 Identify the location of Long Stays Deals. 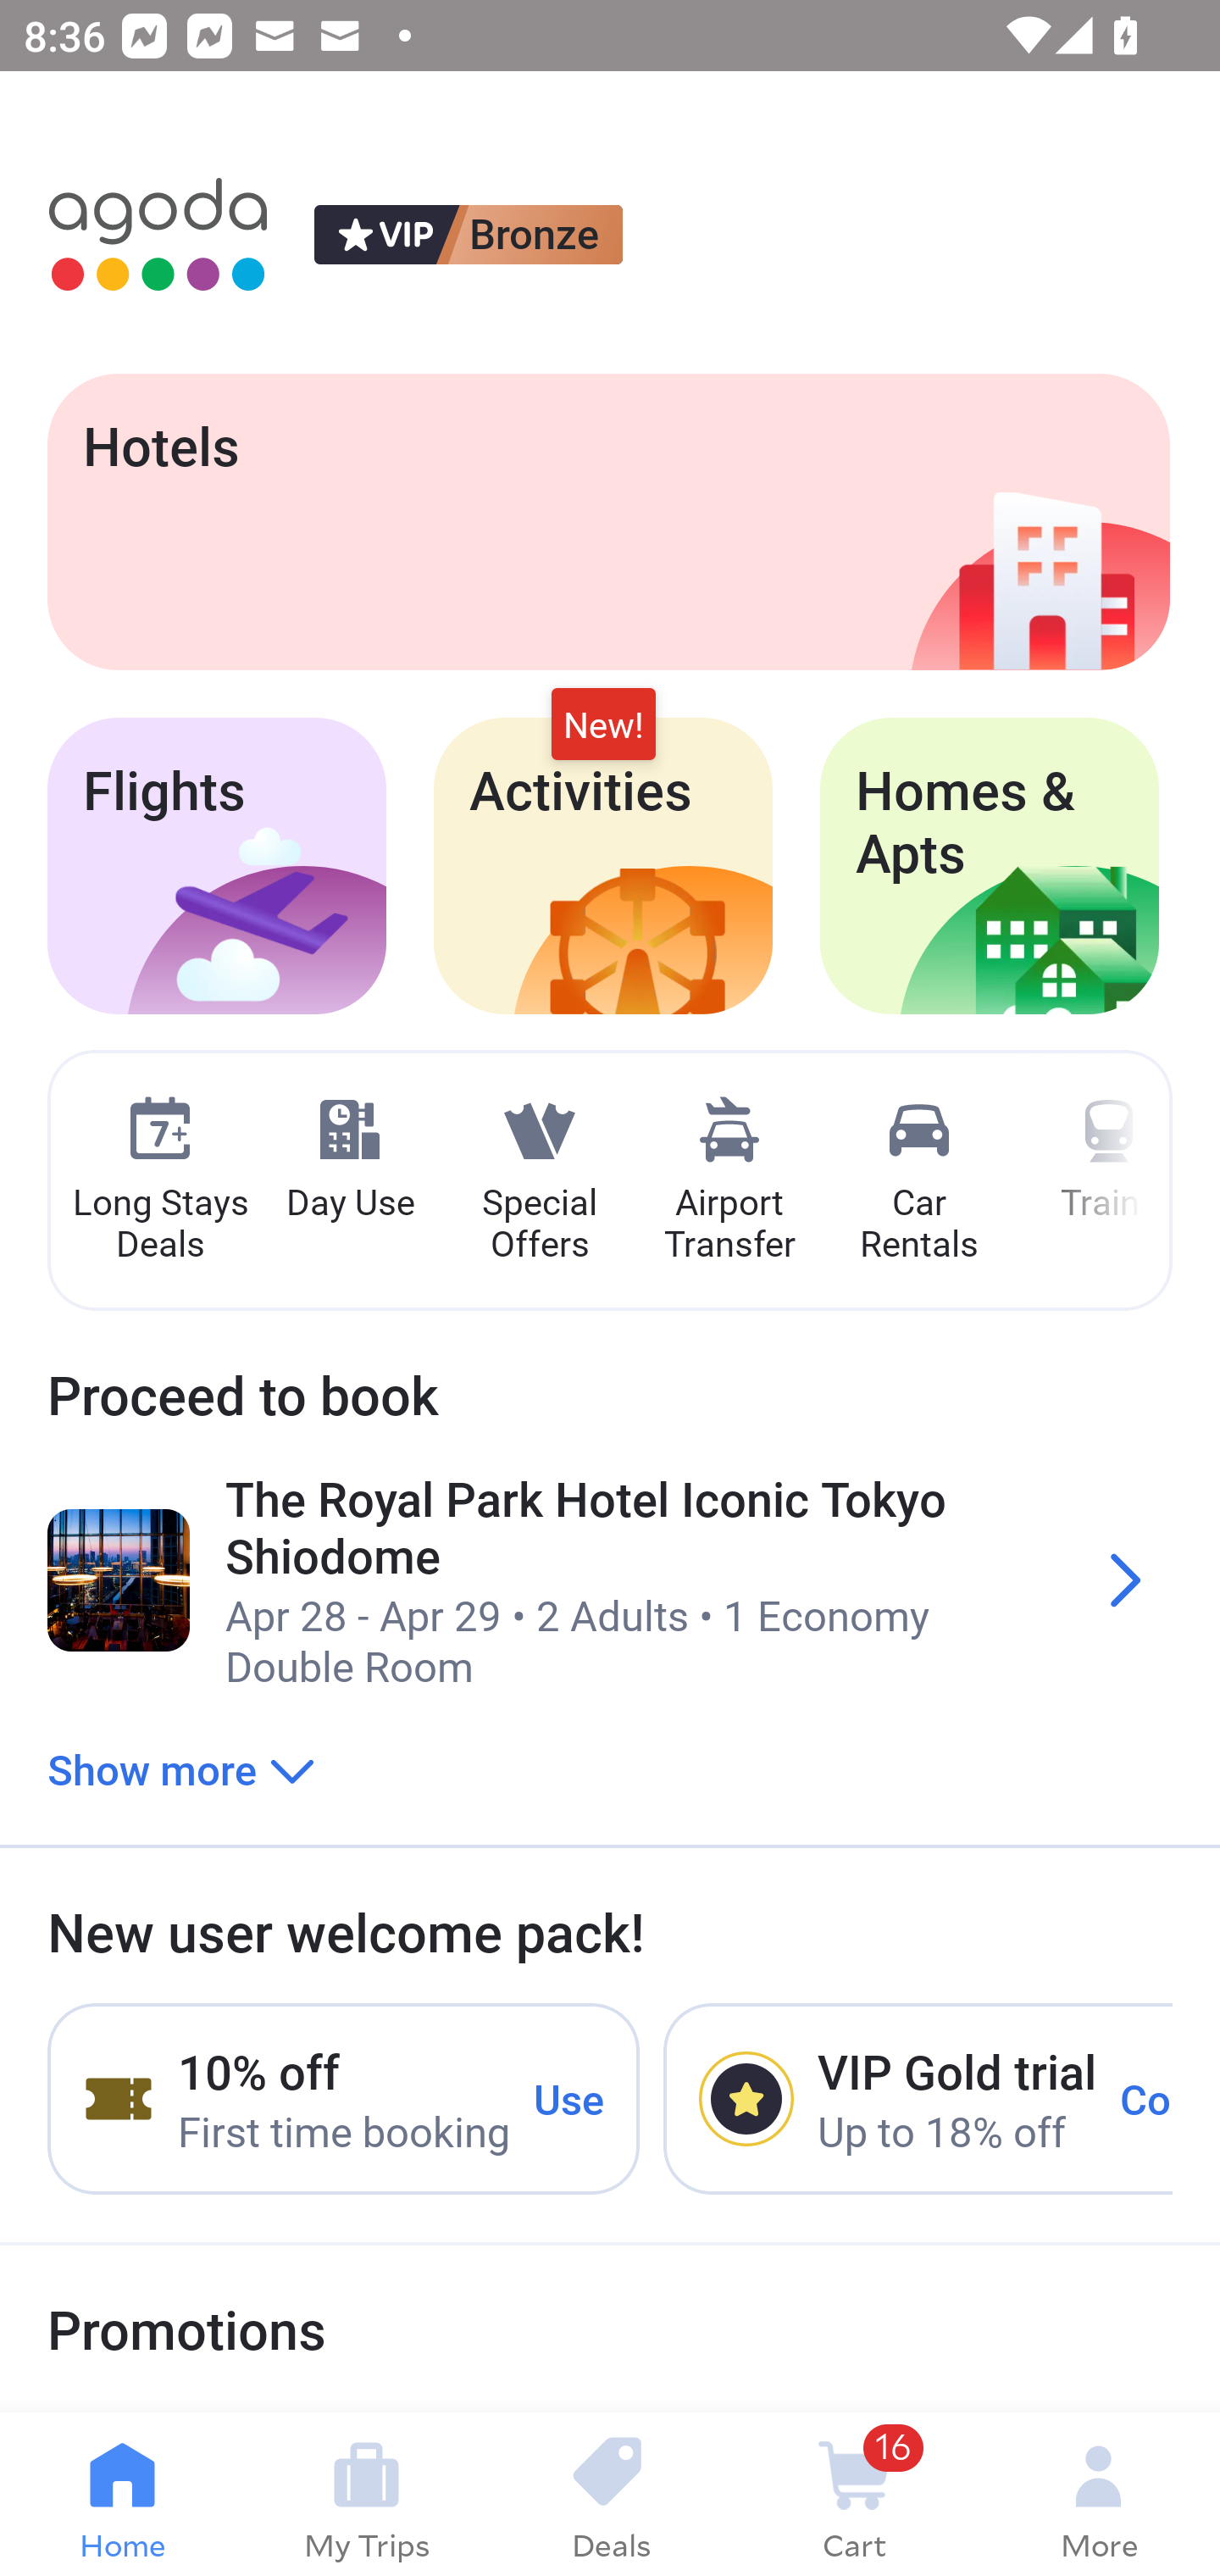
(159, 1181).